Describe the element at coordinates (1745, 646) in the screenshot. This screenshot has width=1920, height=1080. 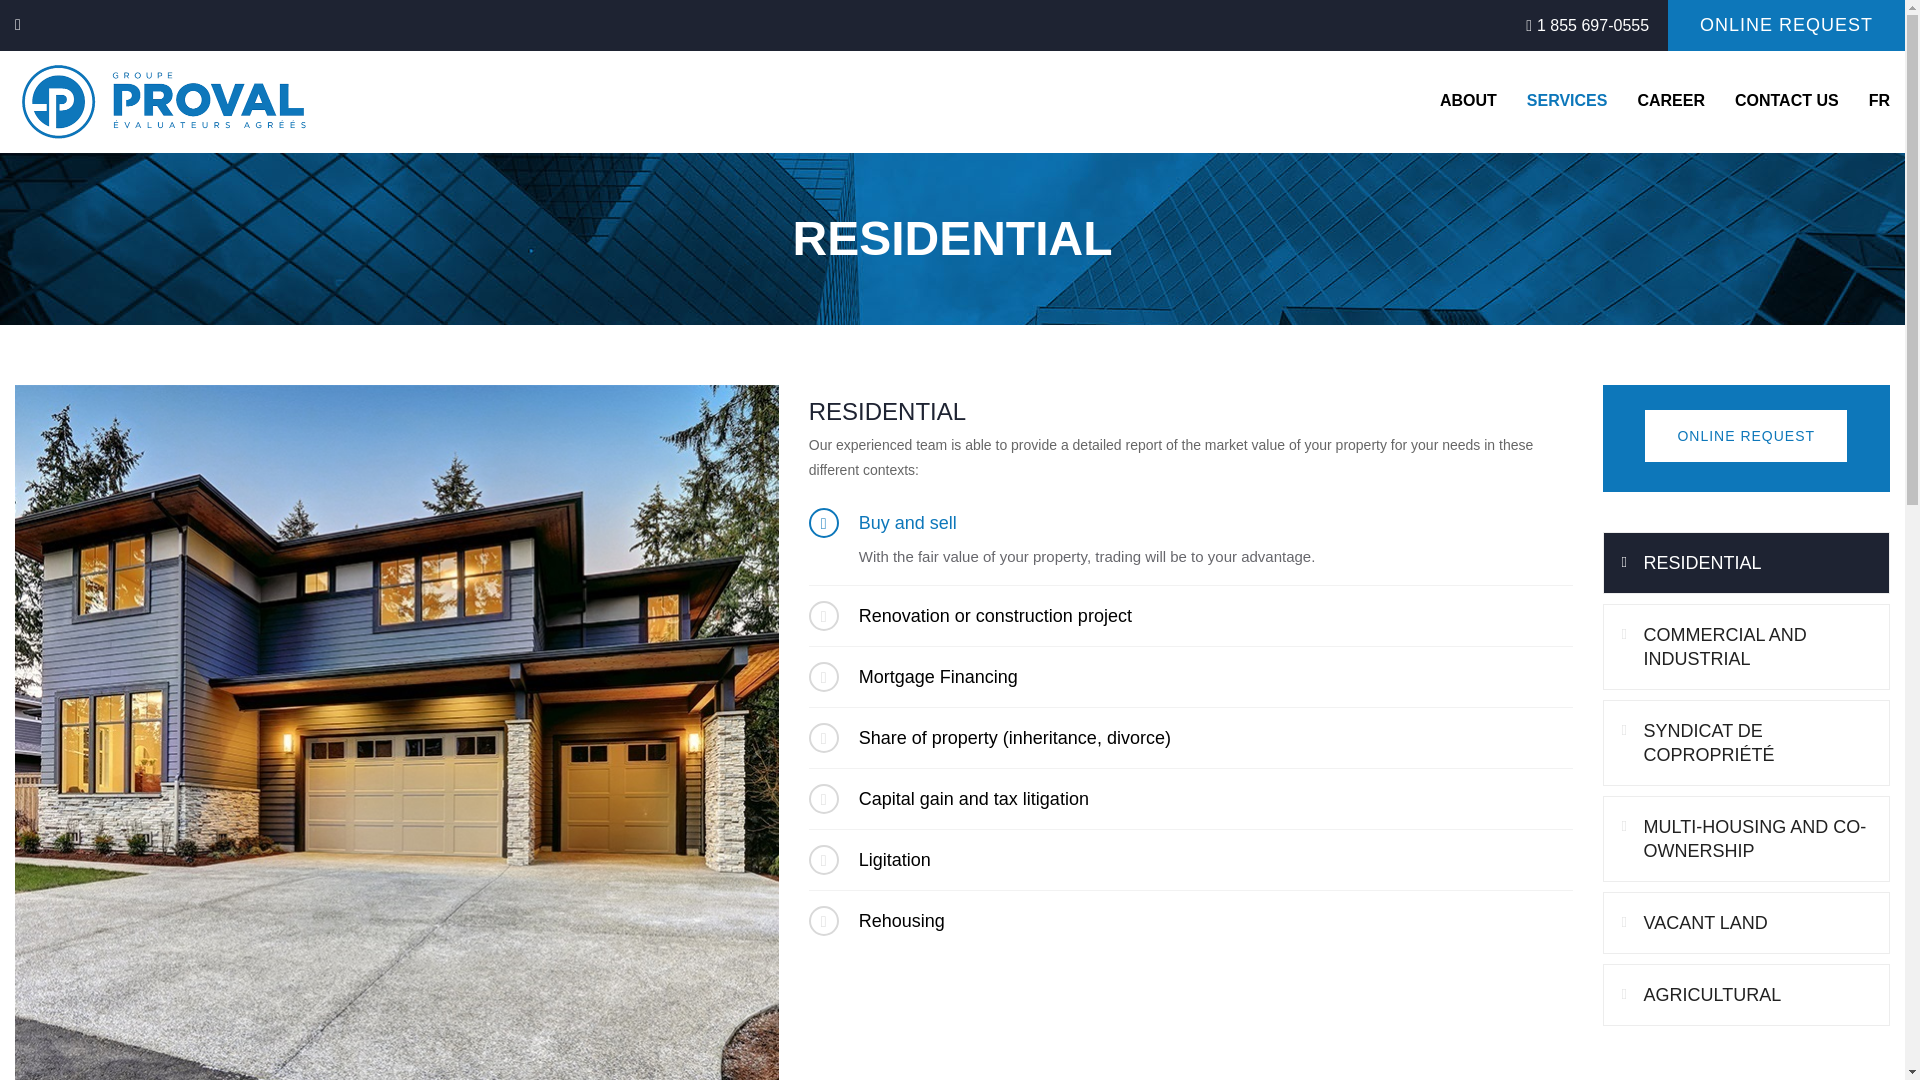
I see `COMMERCIAL AND INDUSTRIAL` at that location.